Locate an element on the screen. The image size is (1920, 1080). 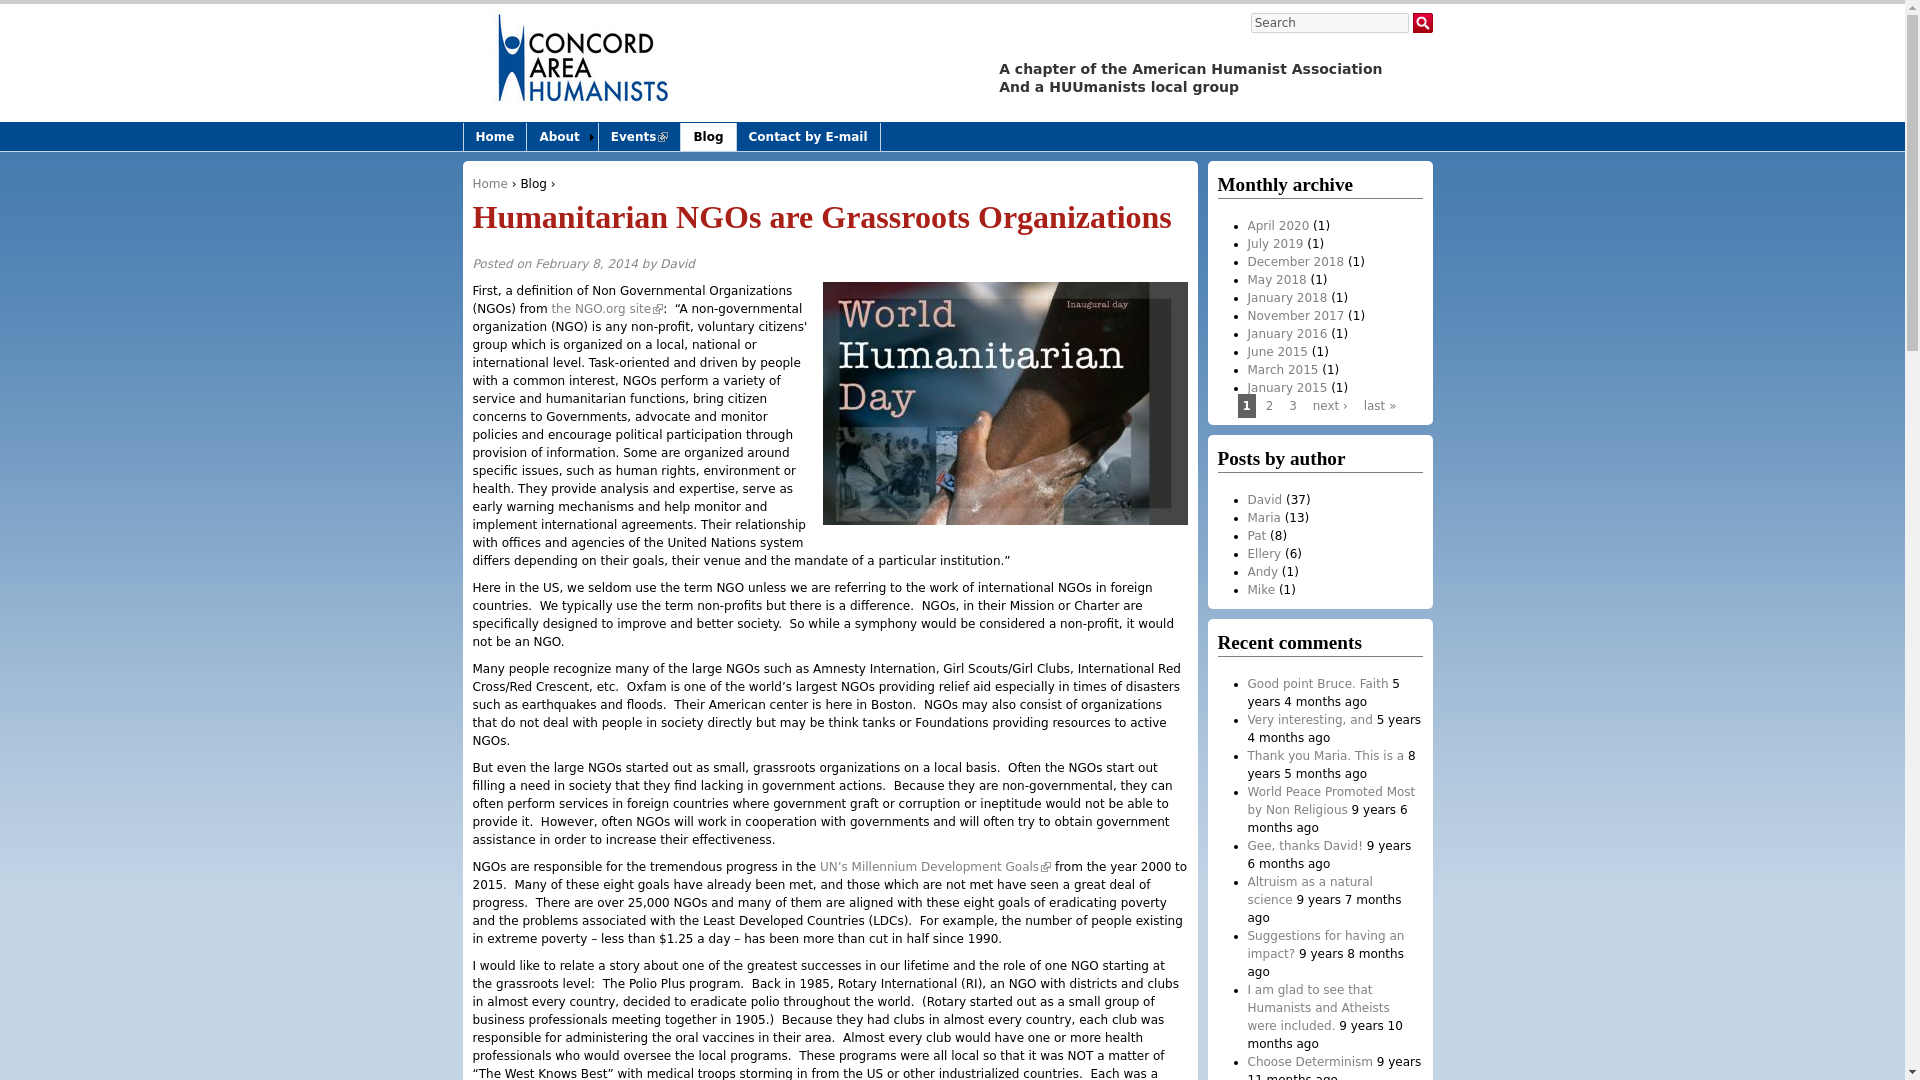
About is located at coordinates (562, 137).